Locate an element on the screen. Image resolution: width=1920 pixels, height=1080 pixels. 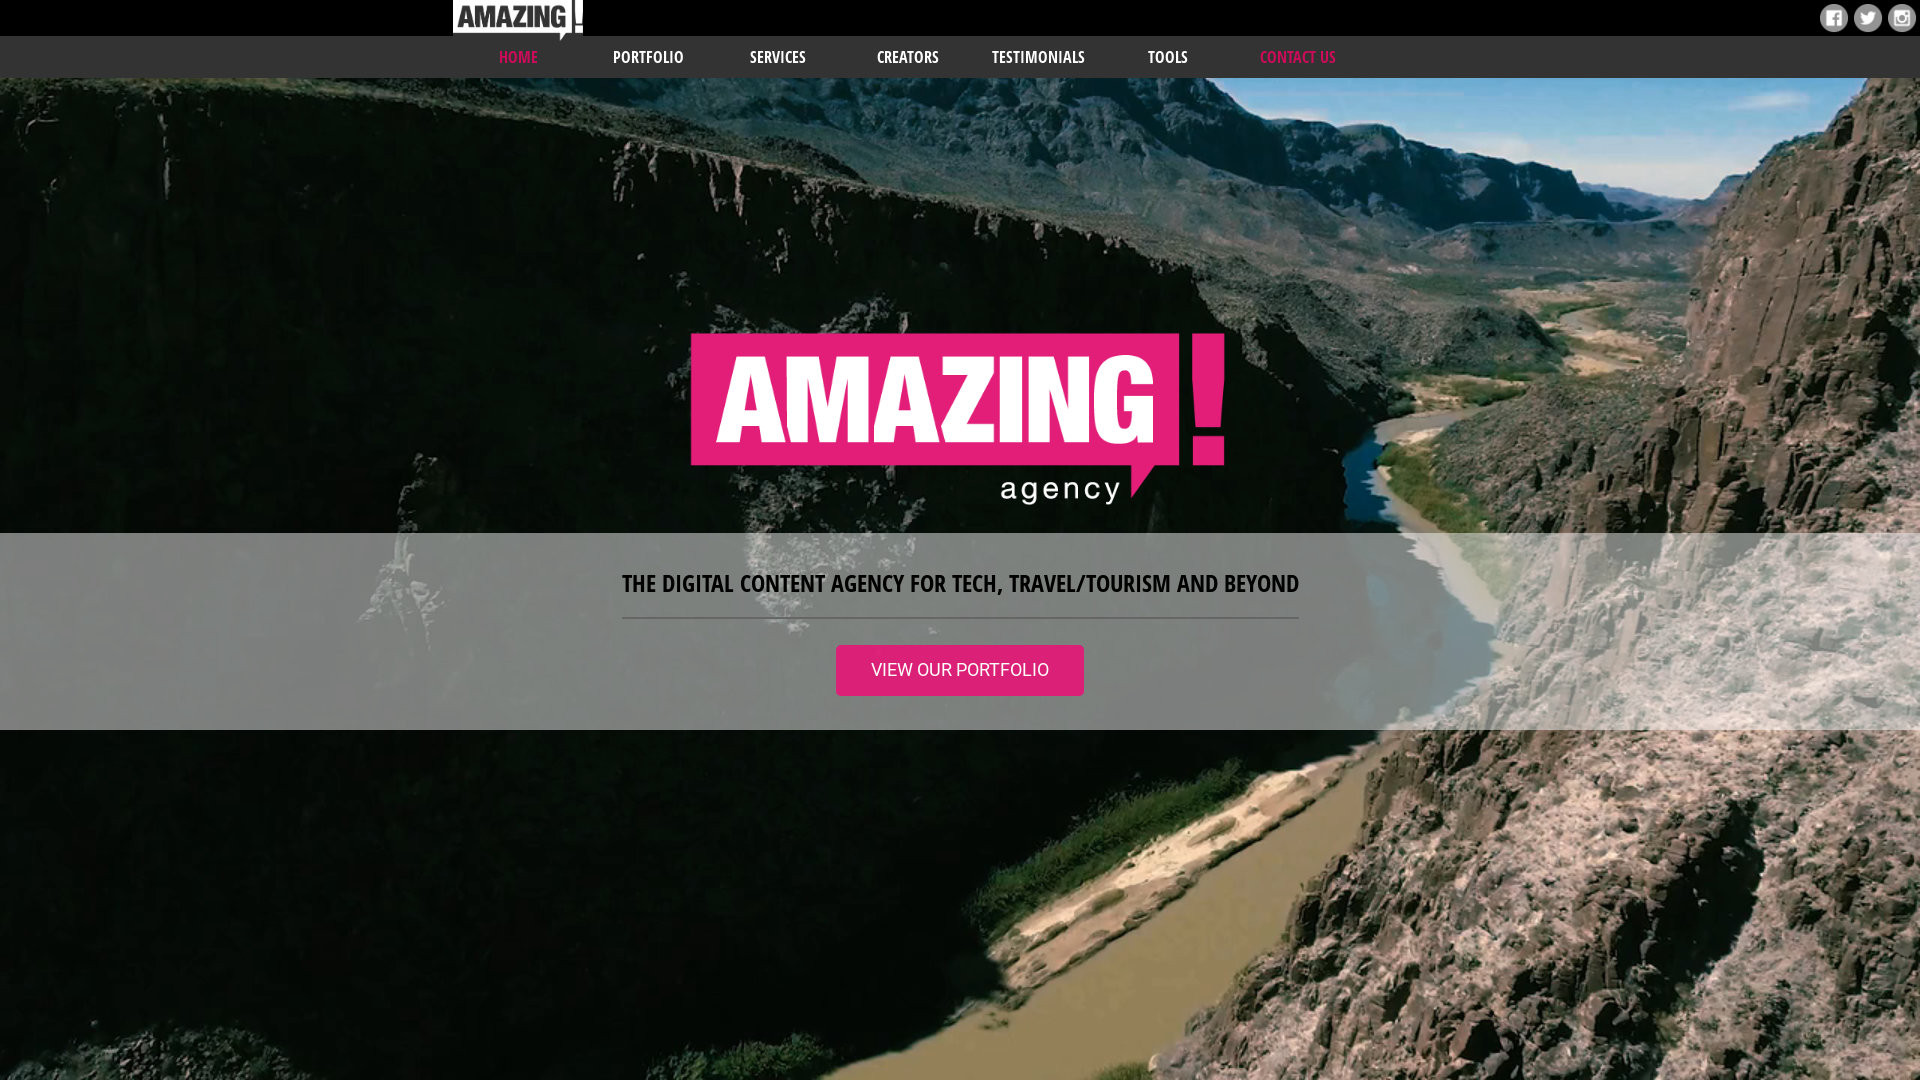
HOME is located at coordinates (518, 38).